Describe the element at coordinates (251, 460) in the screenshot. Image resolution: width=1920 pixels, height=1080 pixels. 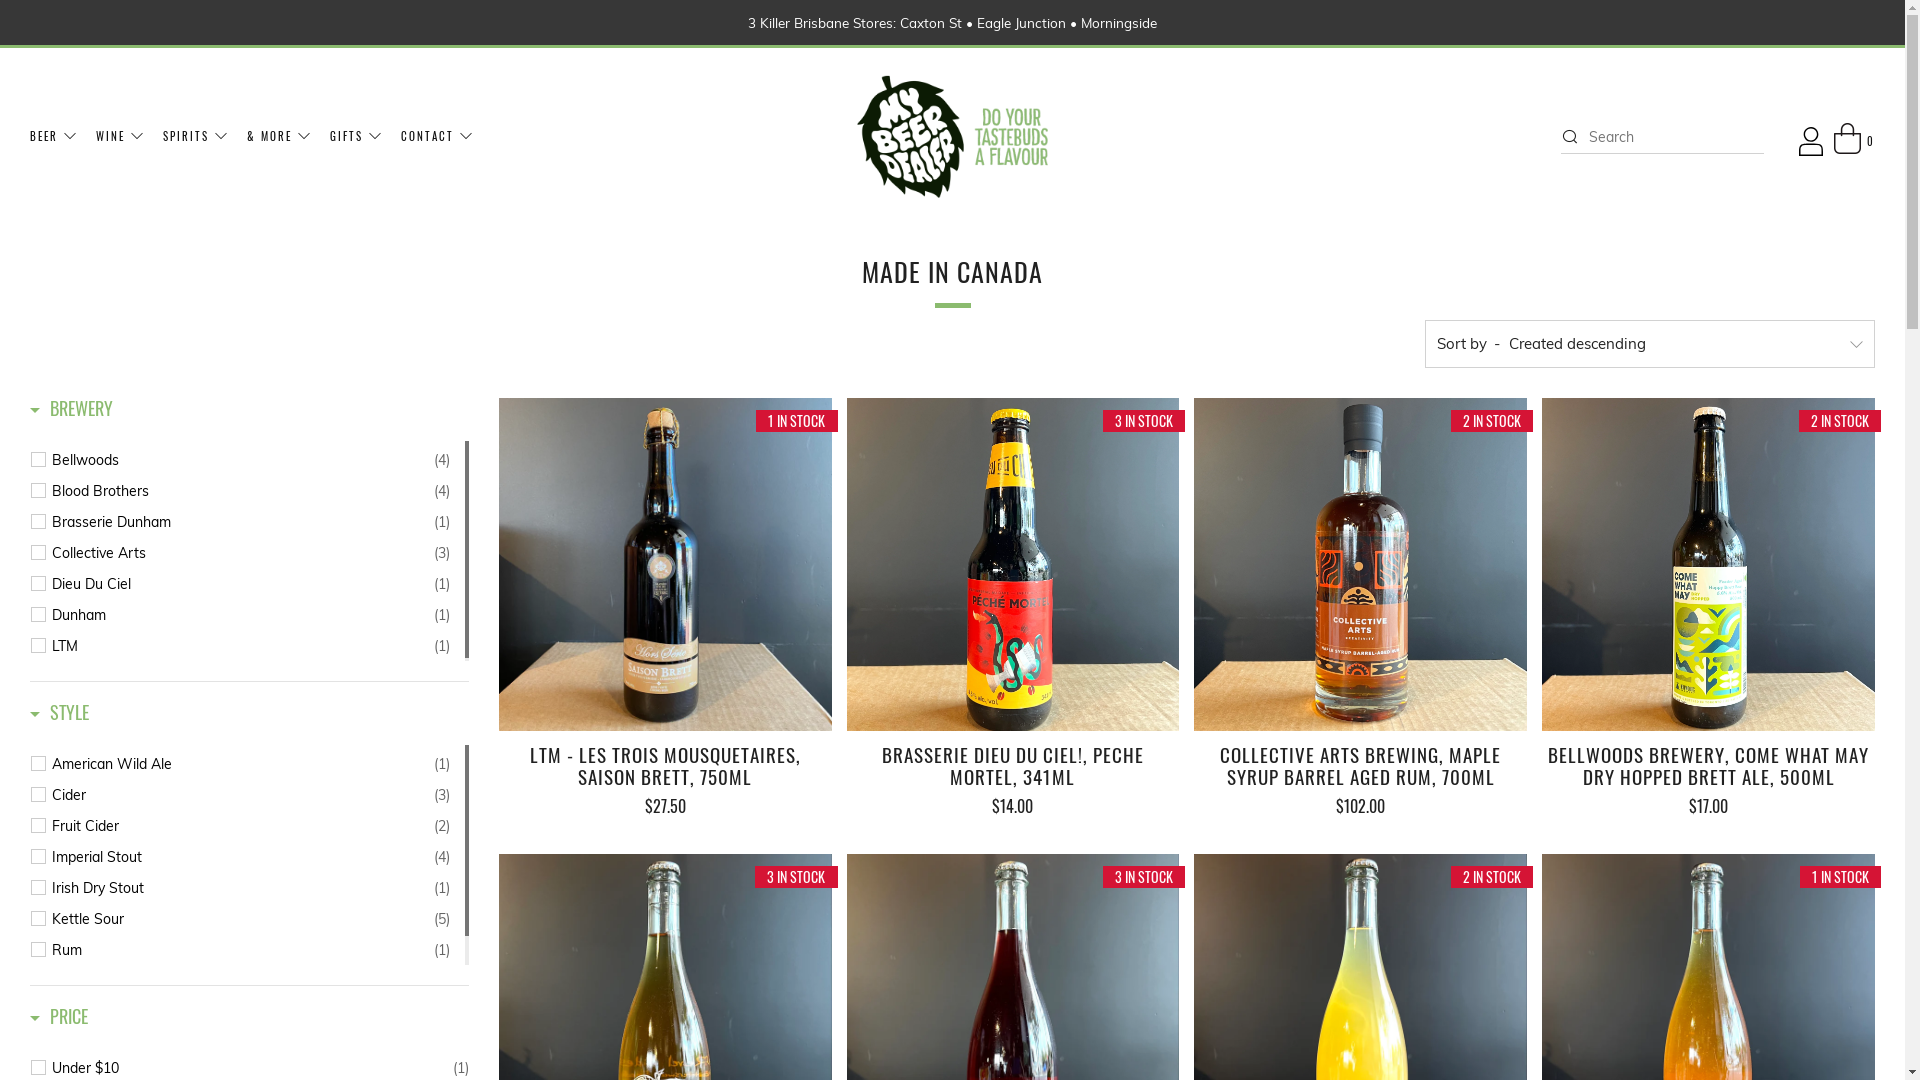
I see `Bellwoods
(4)` at that location.